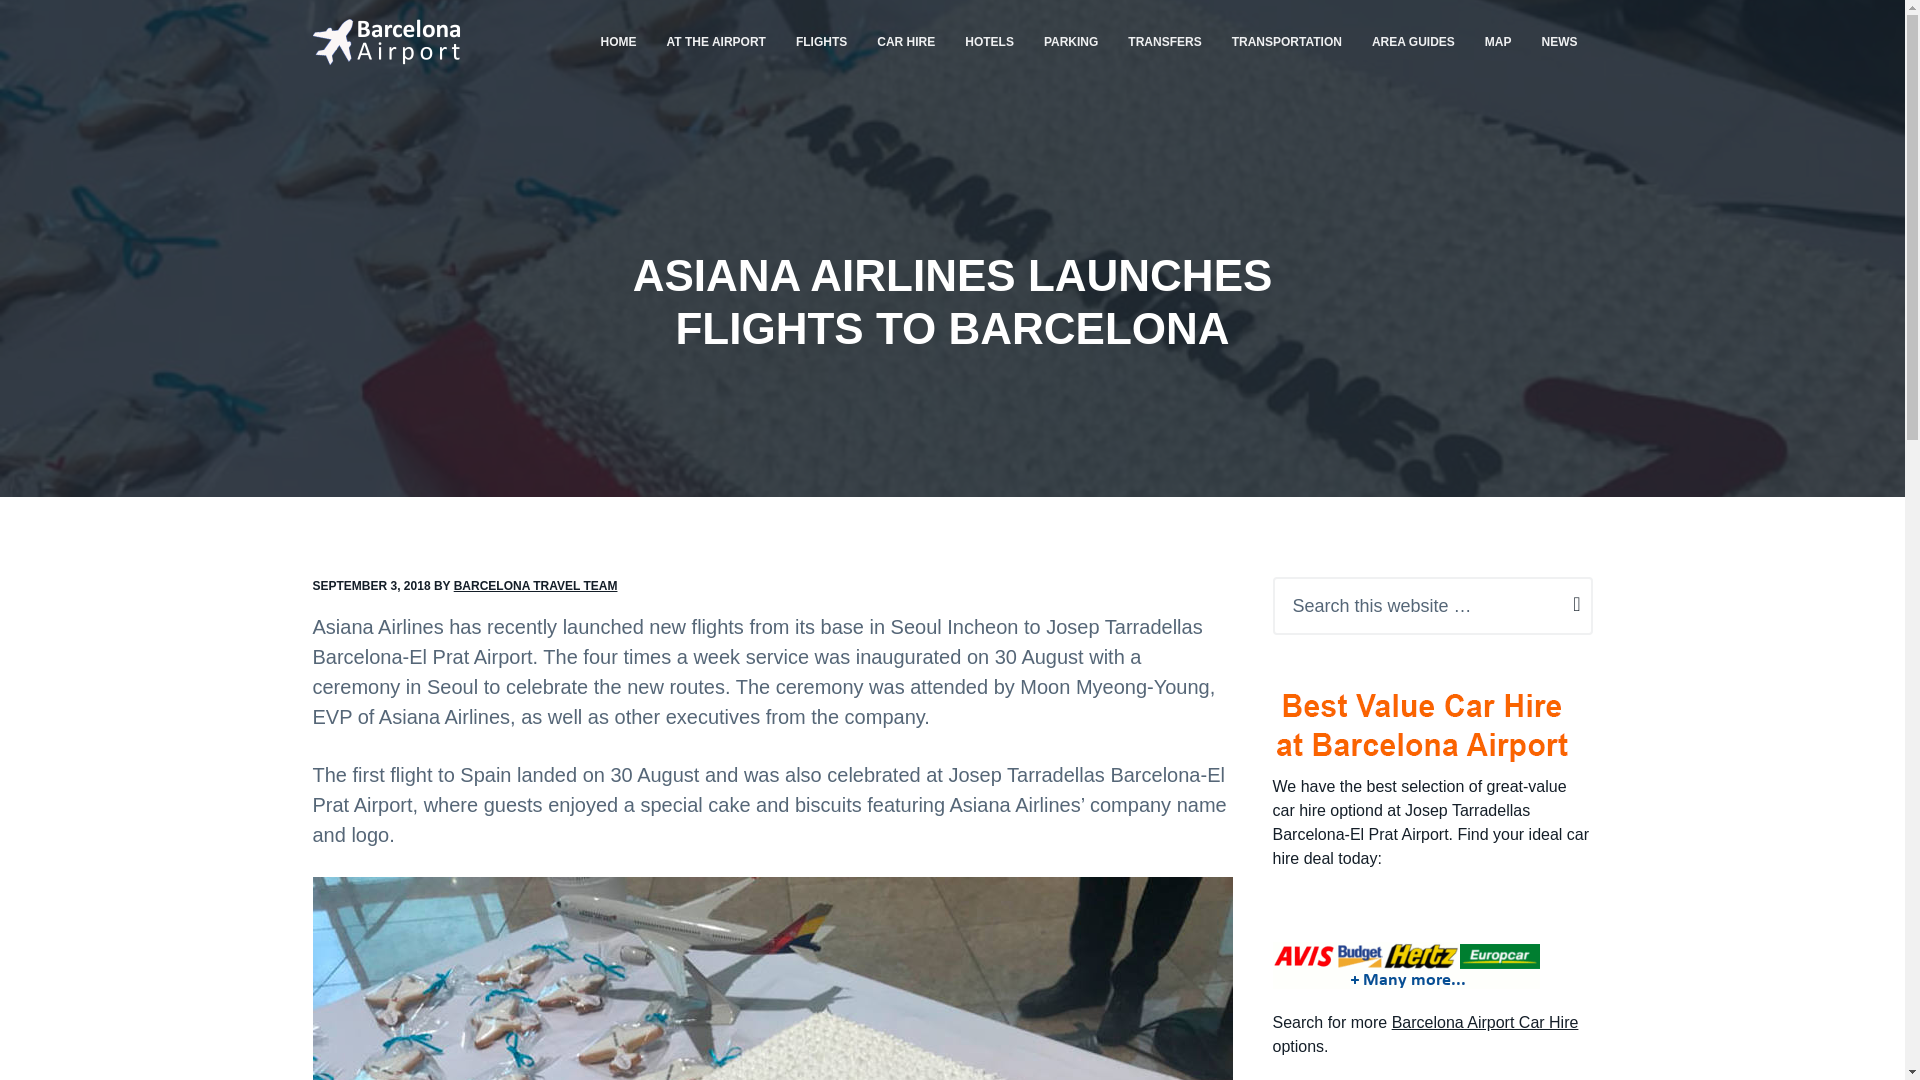 The image size is (1920, 1080). What do you see at coordinates (990, 42) in the screenshot?
I see `HOTELS` at bounding box center [990, 42].